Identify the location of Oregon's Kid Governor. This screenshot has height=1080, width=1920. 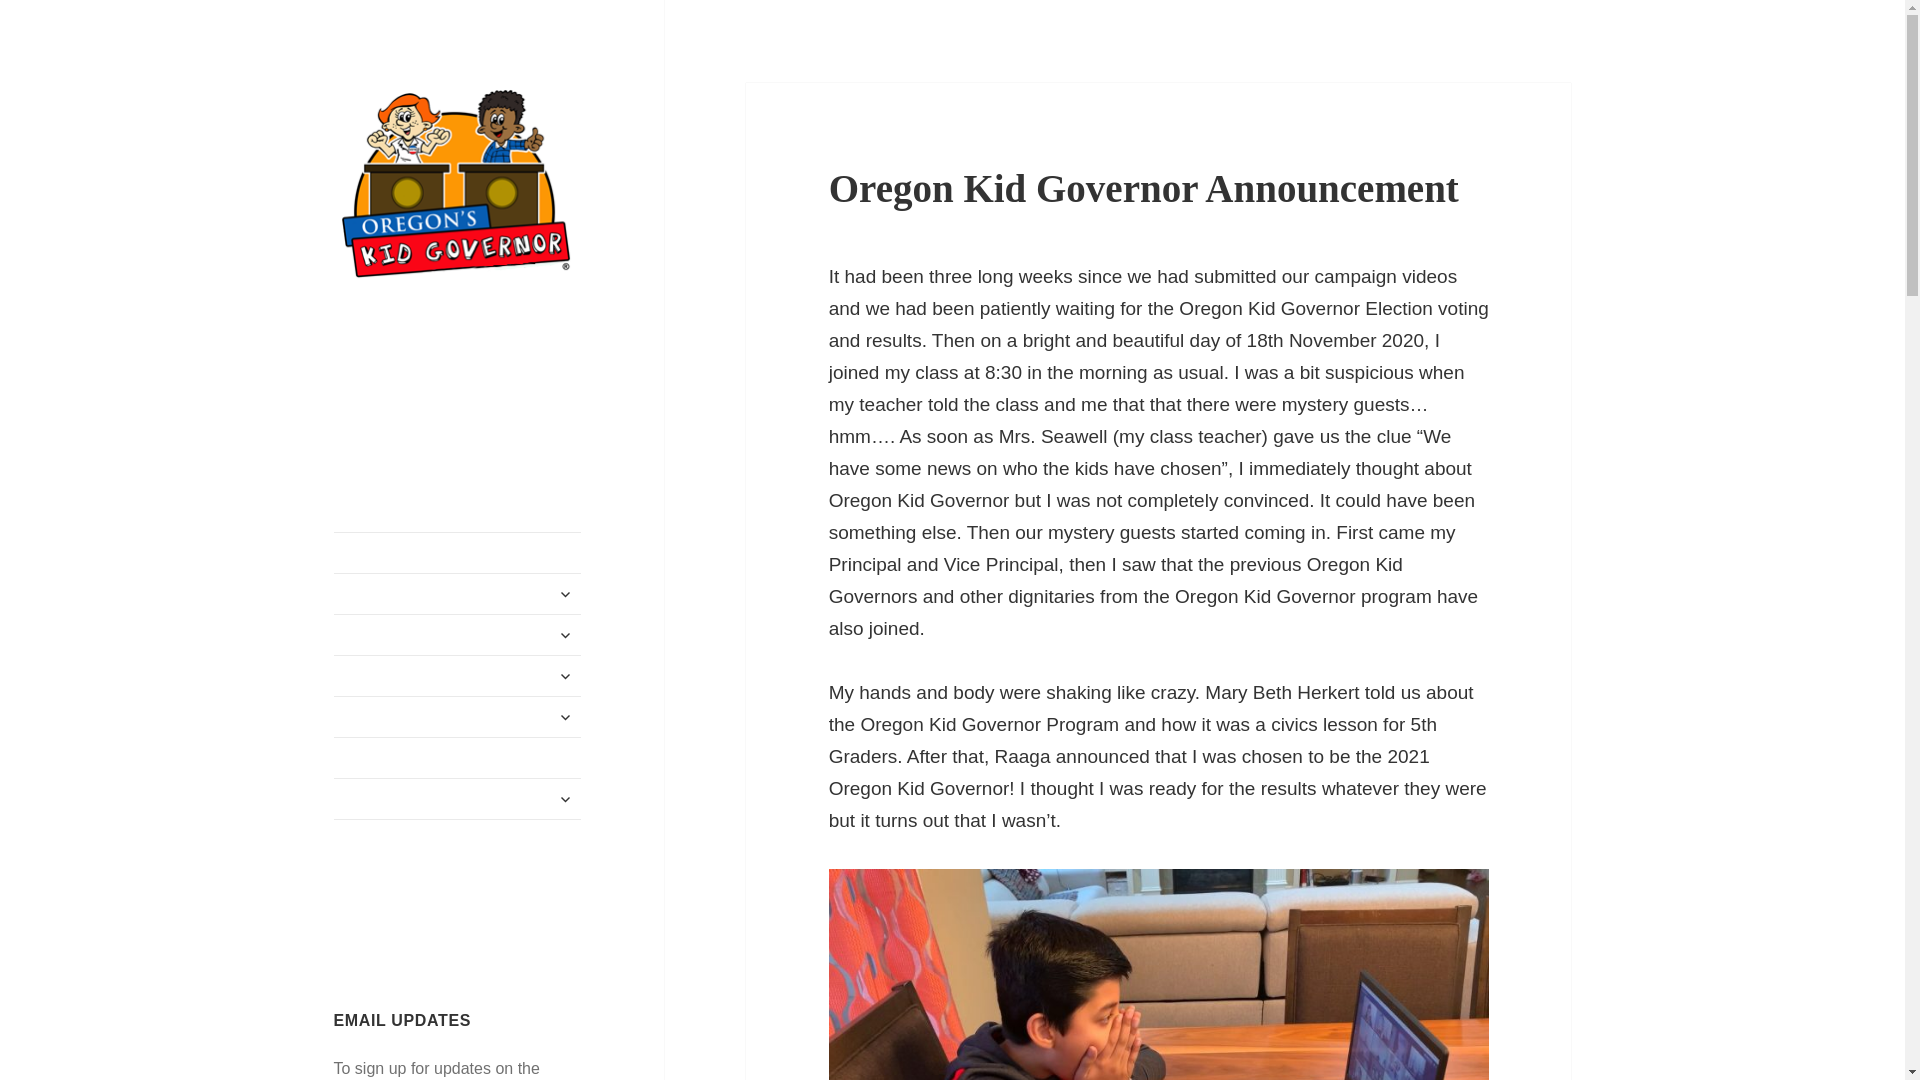
(412, 336).